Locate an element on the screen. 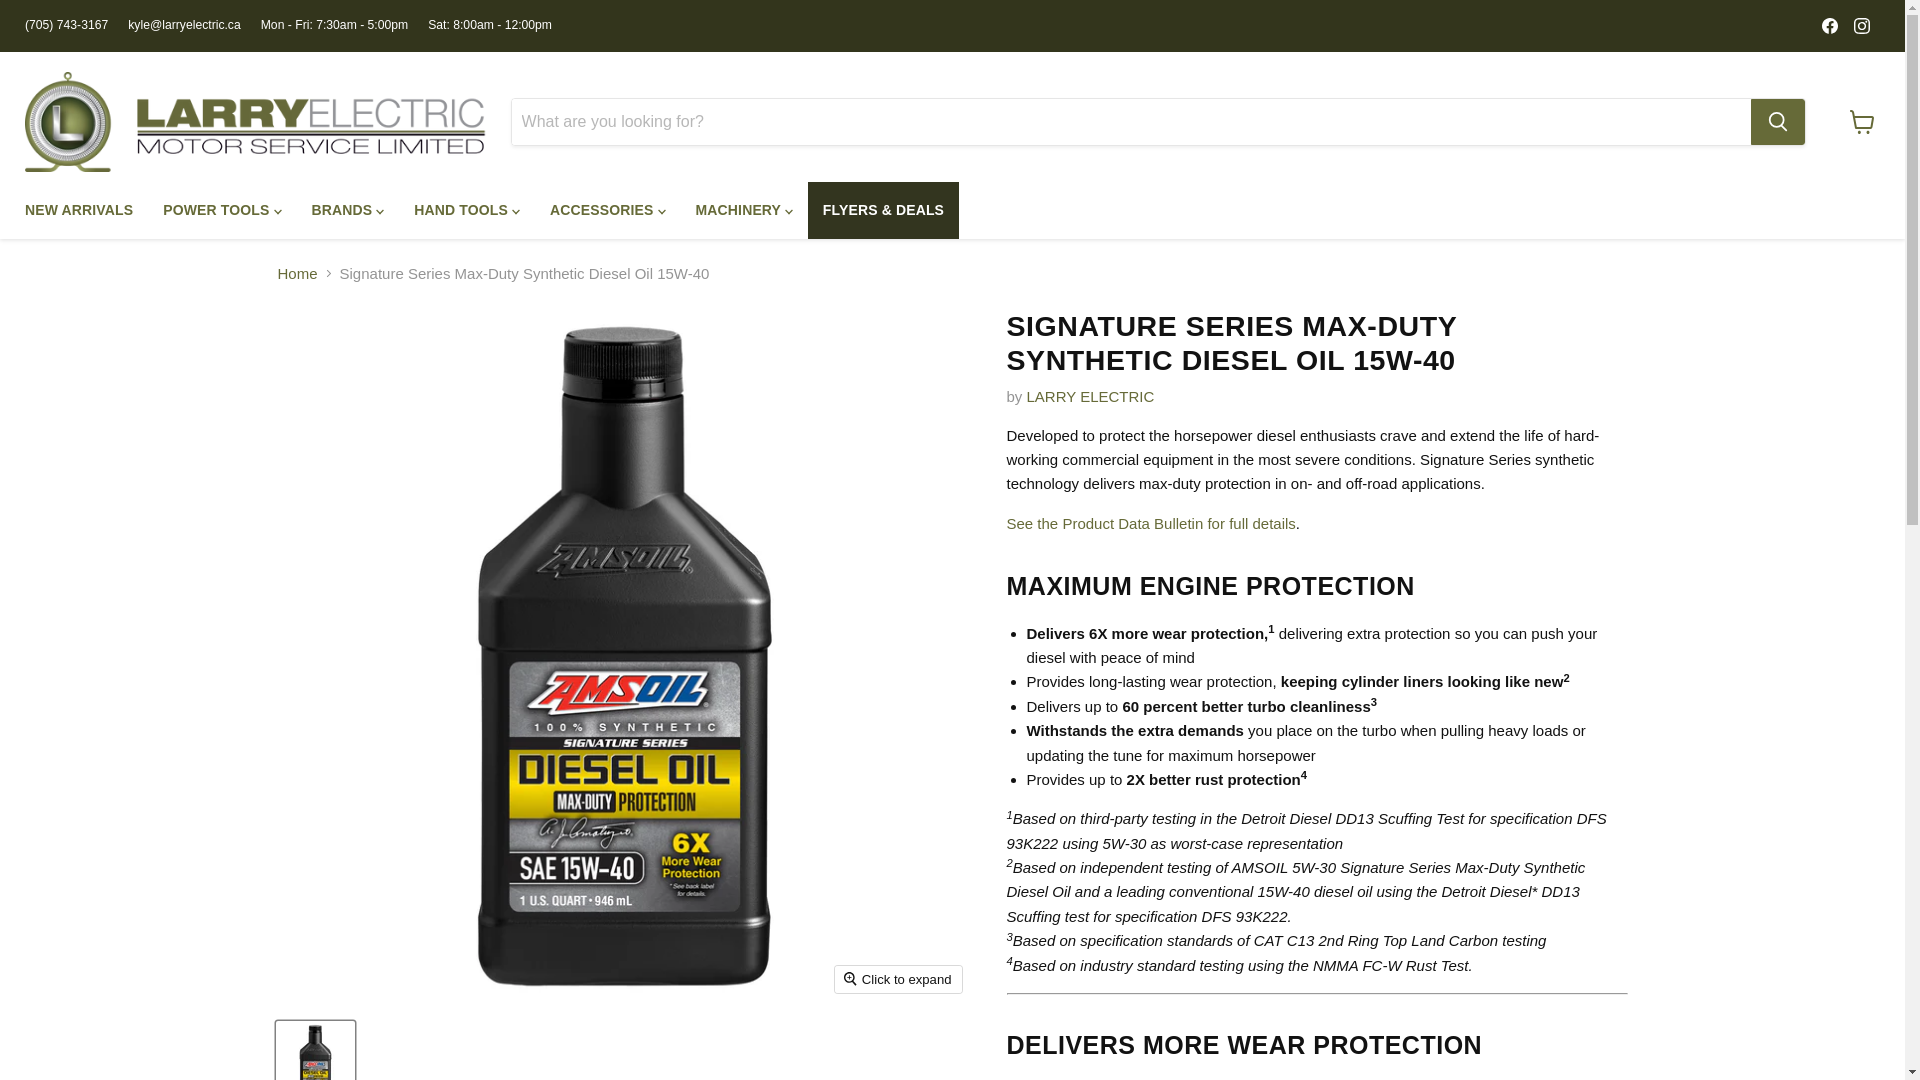  Mon - Fri: 7:30am - 5:00pm is located at coordinates (334, 25).